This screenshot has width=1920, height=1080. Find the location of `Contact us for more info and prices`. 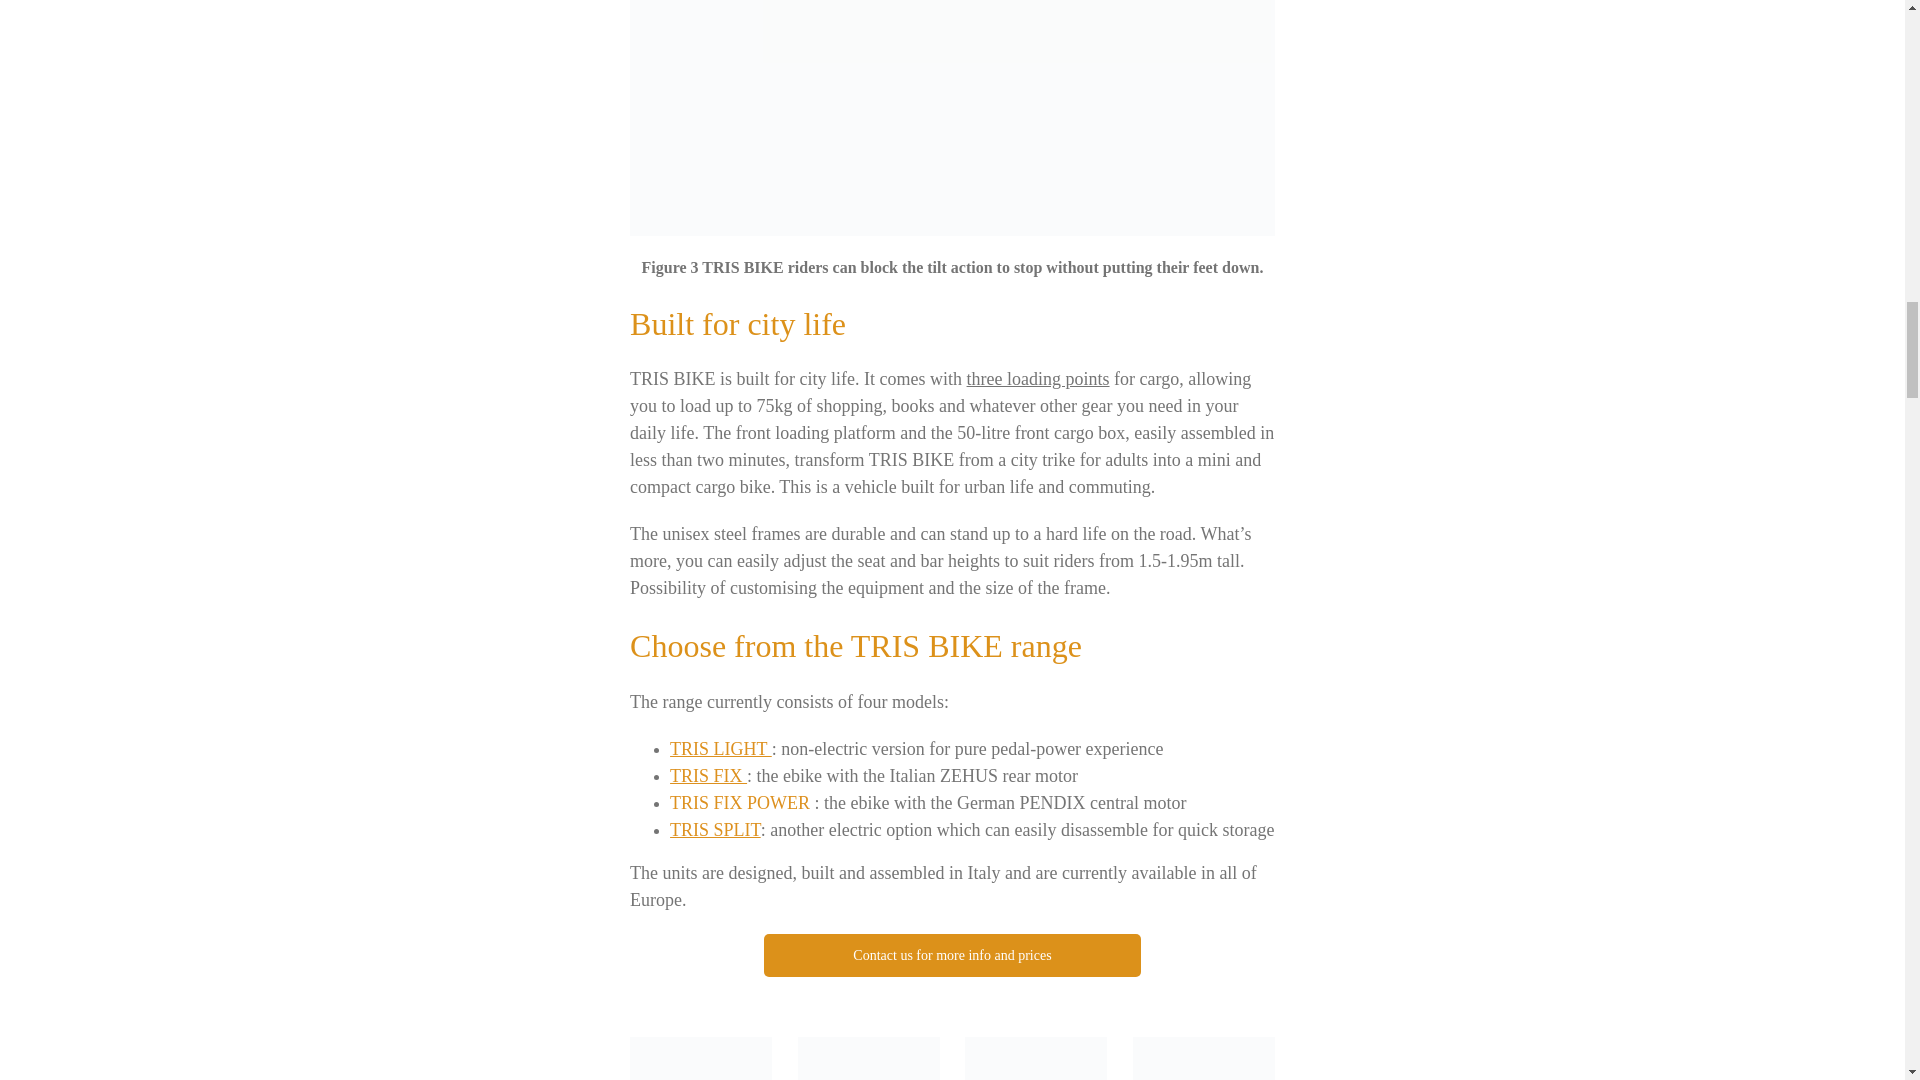

Contact us for more info and prices is located at coordinates (952, 956).